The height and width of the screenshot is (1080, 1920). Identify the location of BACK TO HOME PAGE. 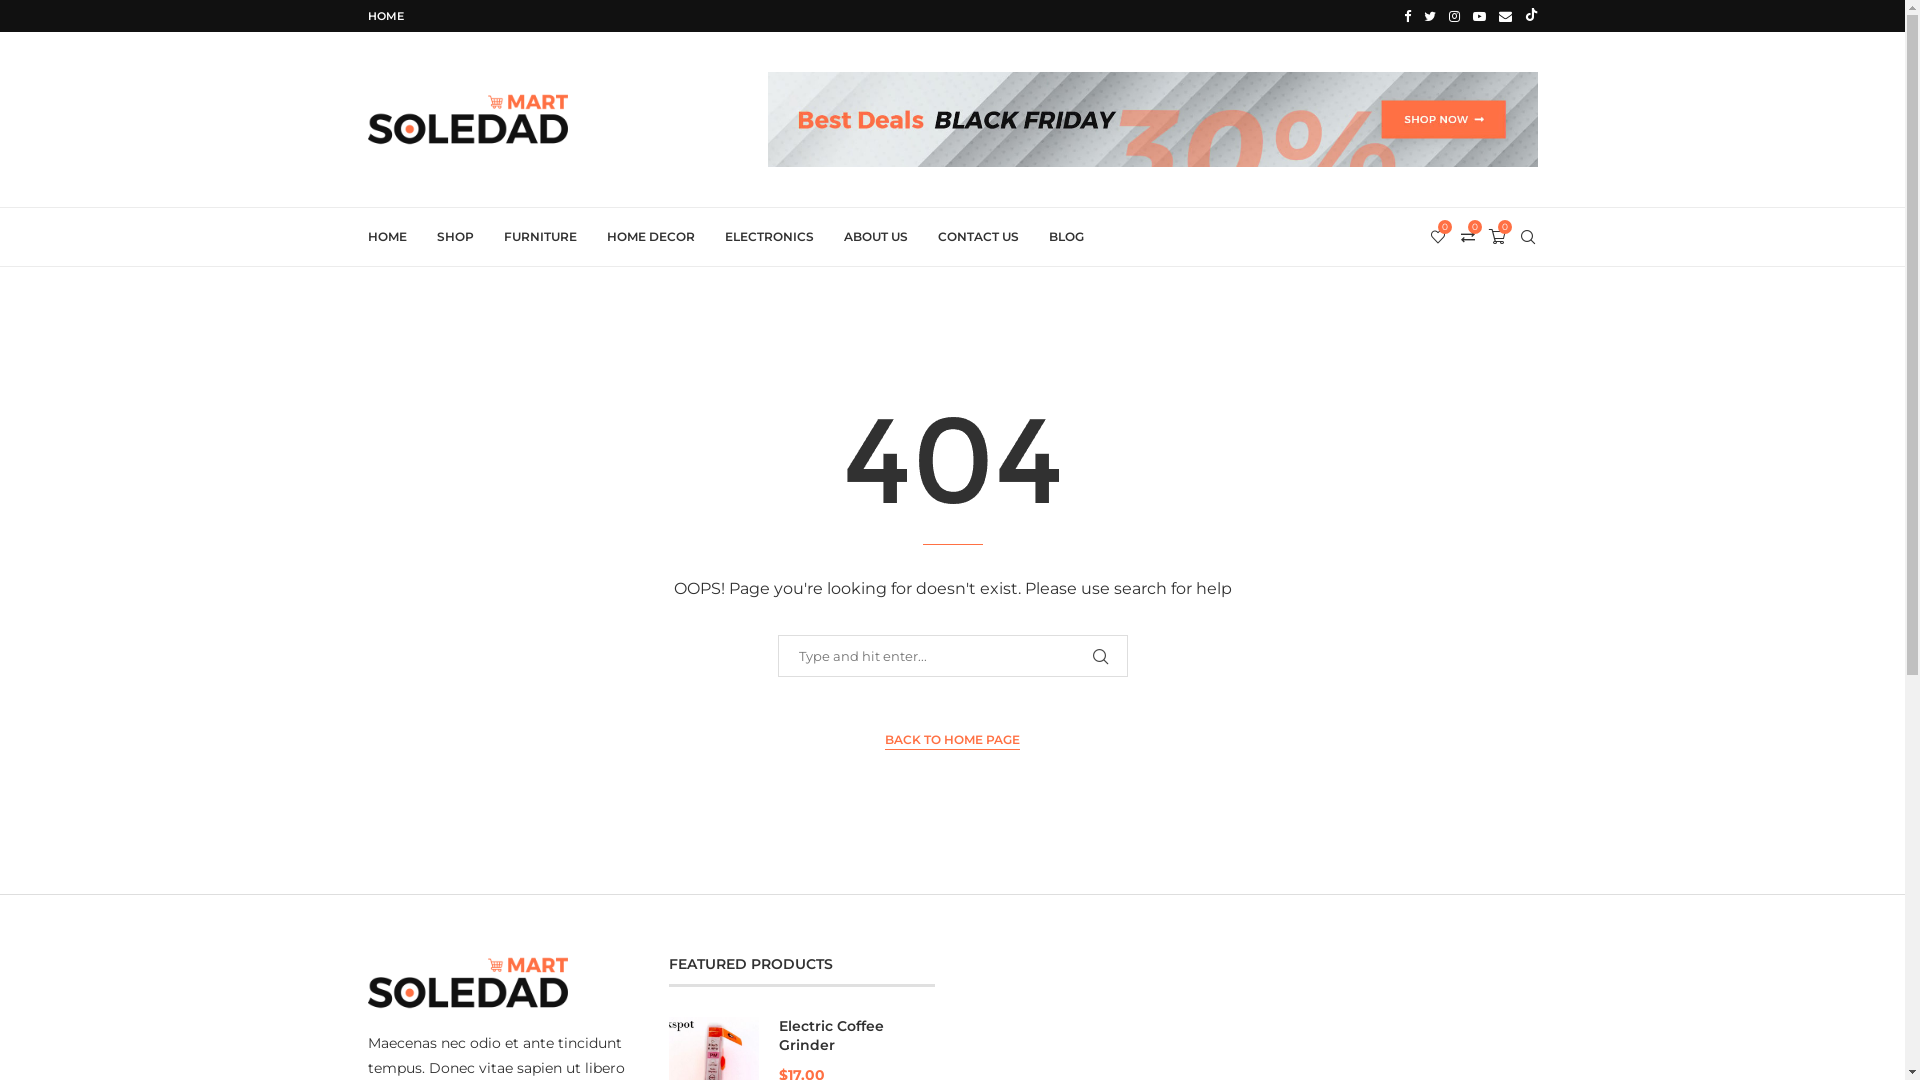
(952, 740).